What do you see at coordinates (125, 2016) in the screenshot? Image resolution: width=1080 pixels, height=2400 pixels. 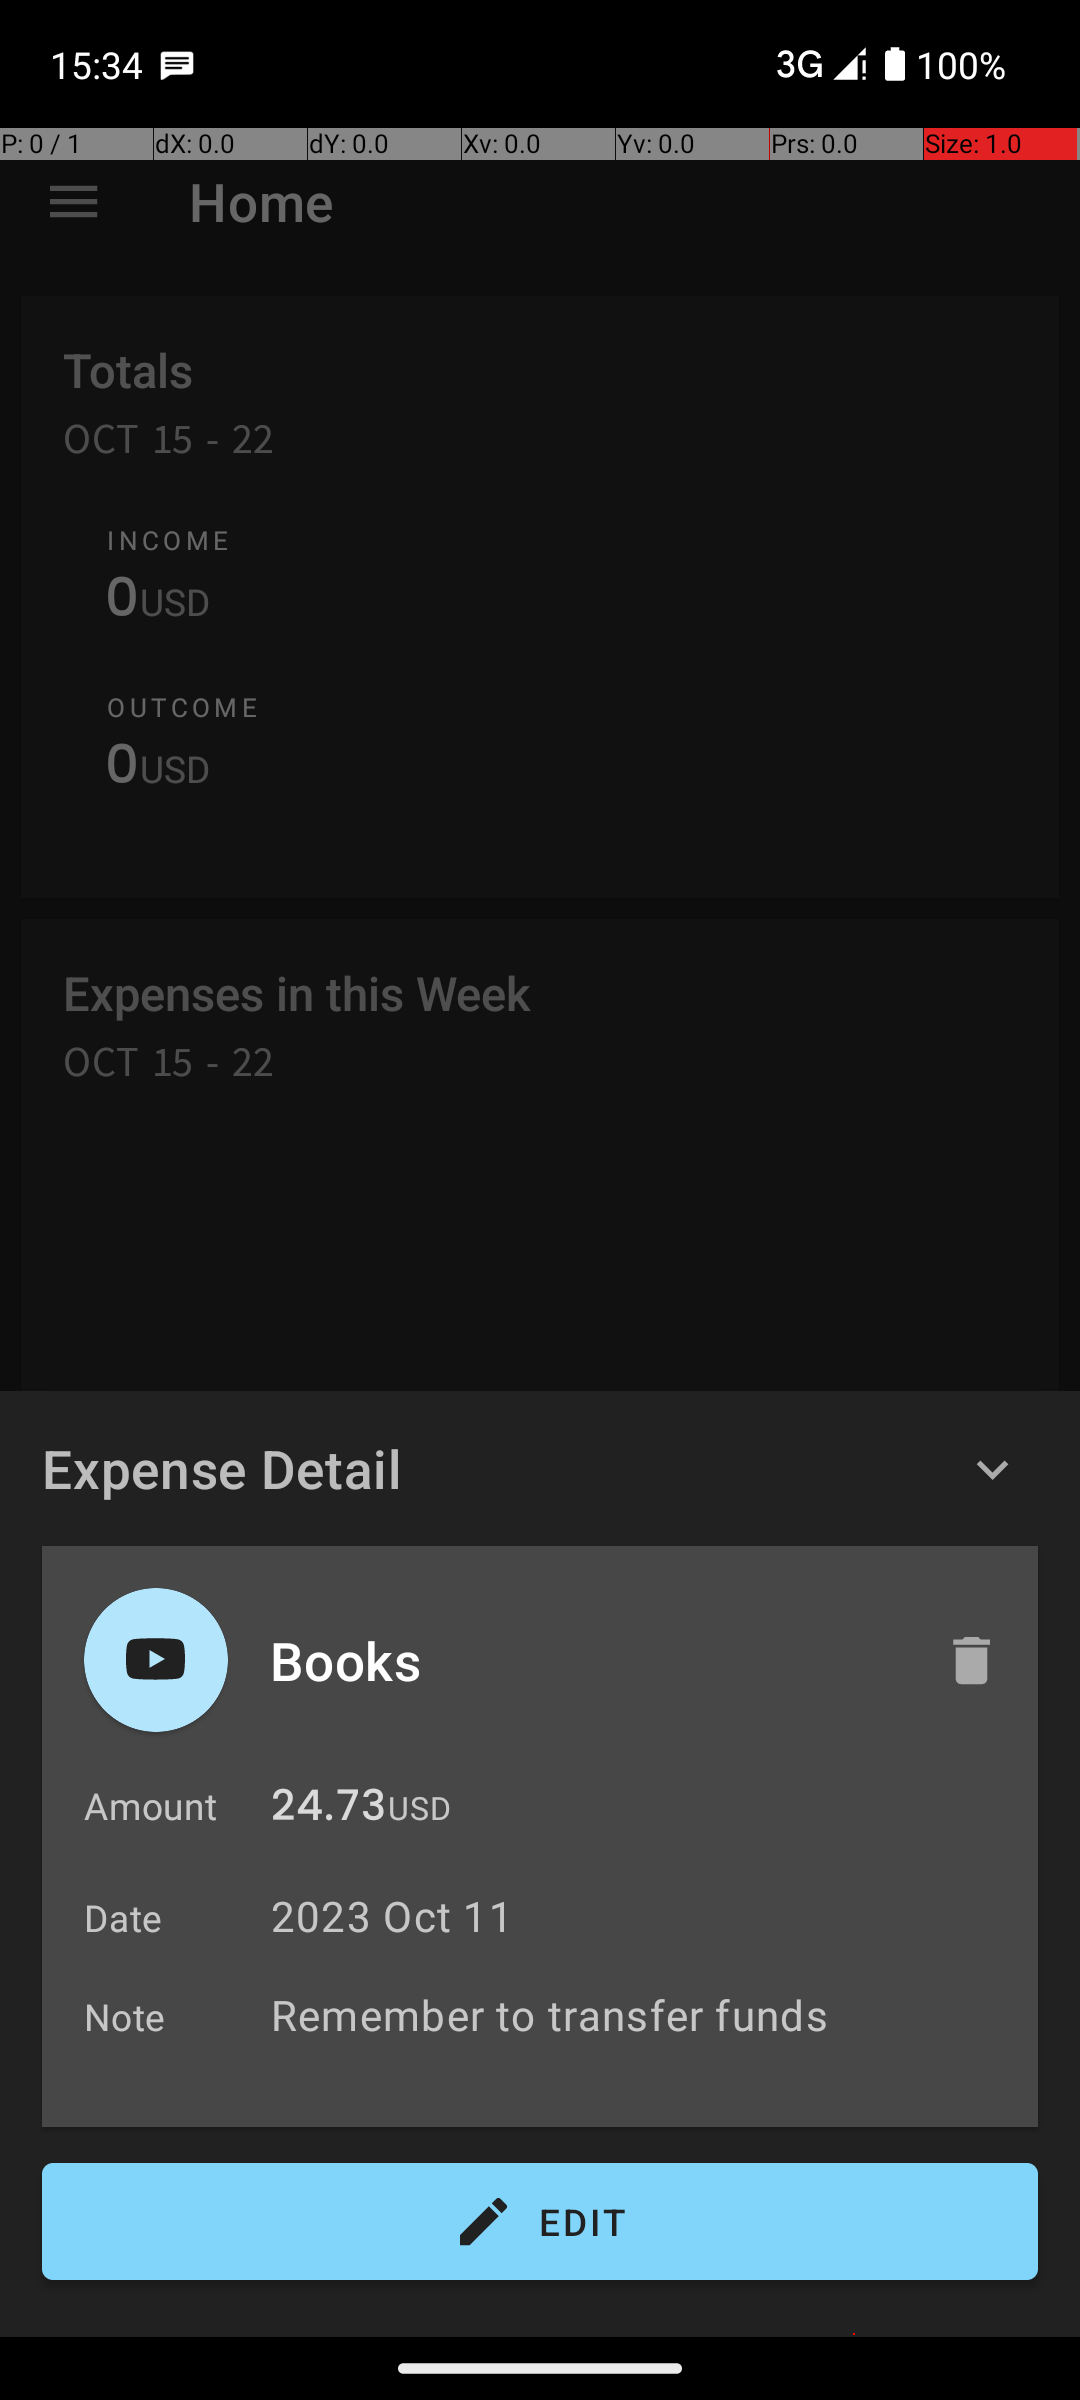 I see `Note` at bounding box center [125, 2016].